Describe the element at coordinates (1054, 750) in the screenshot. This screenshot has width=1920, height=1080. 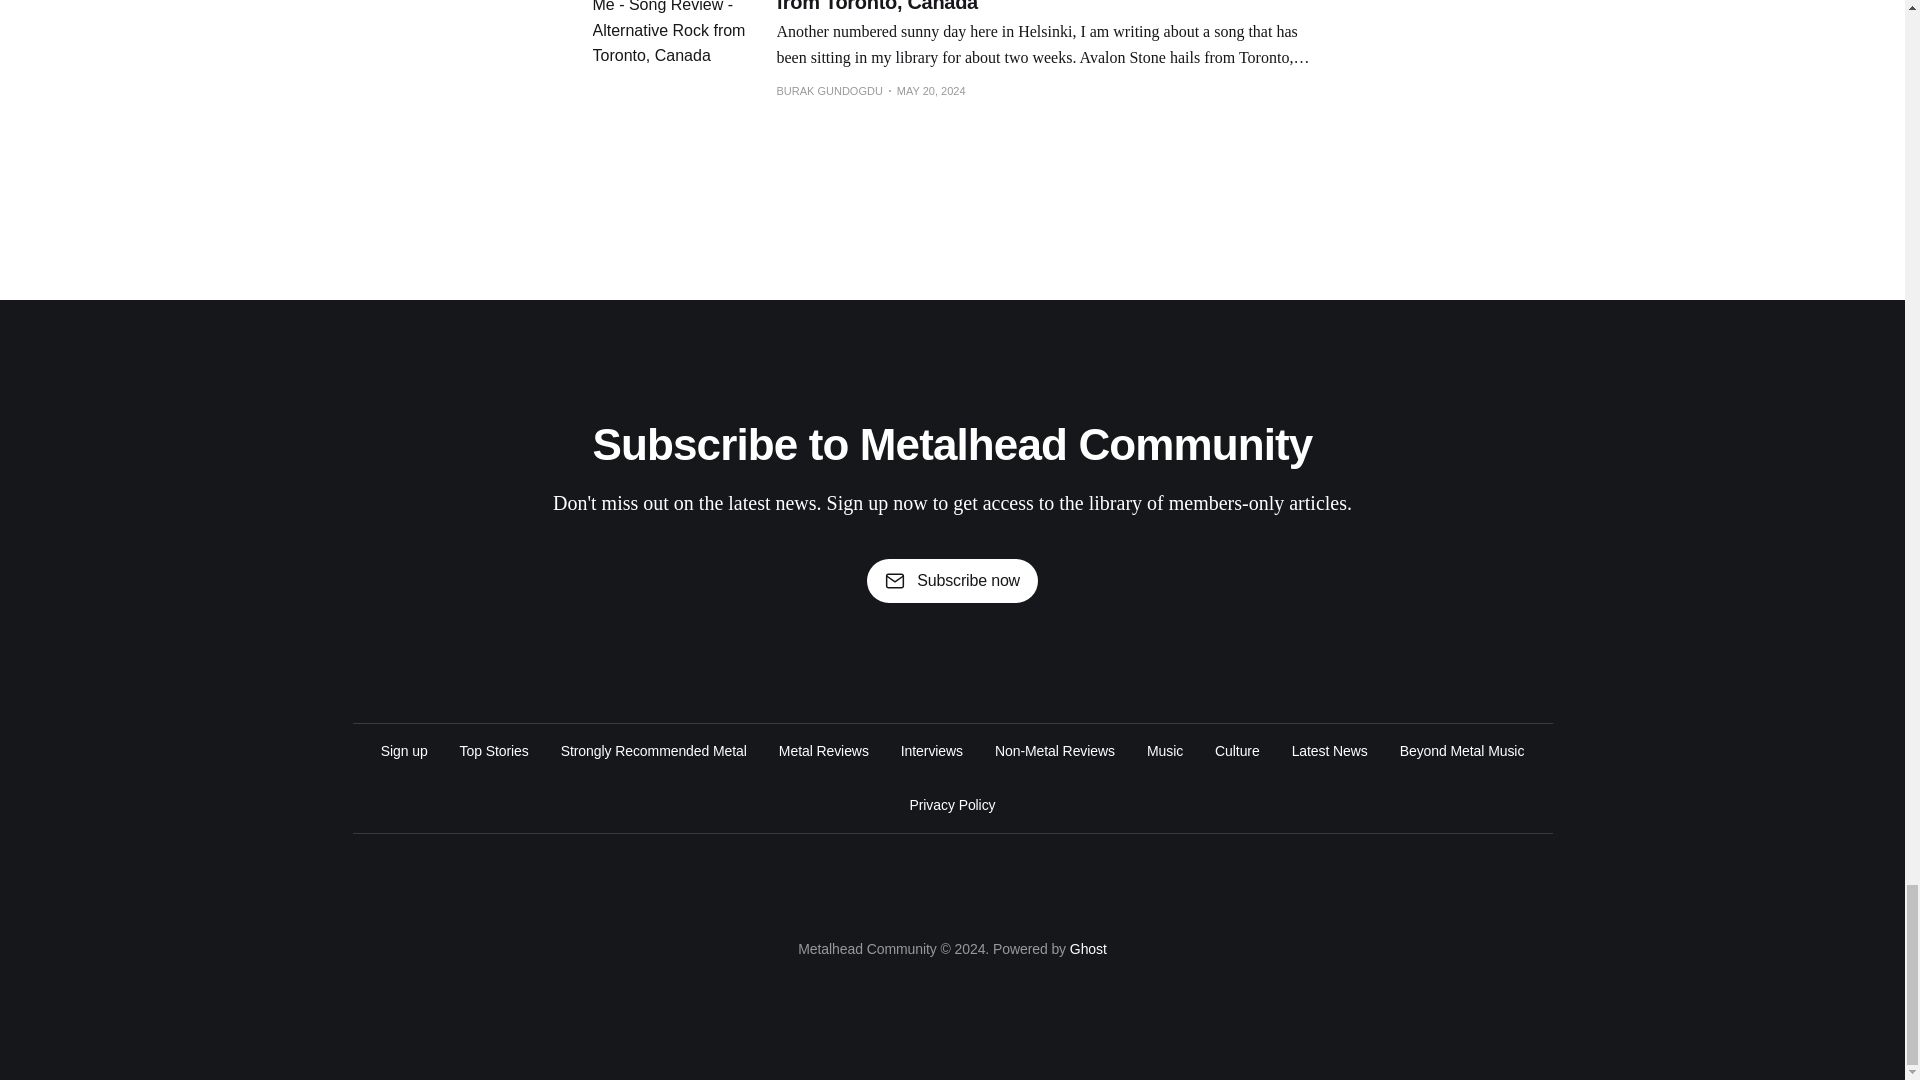
I see `Non-Metal Reviews` at that location.